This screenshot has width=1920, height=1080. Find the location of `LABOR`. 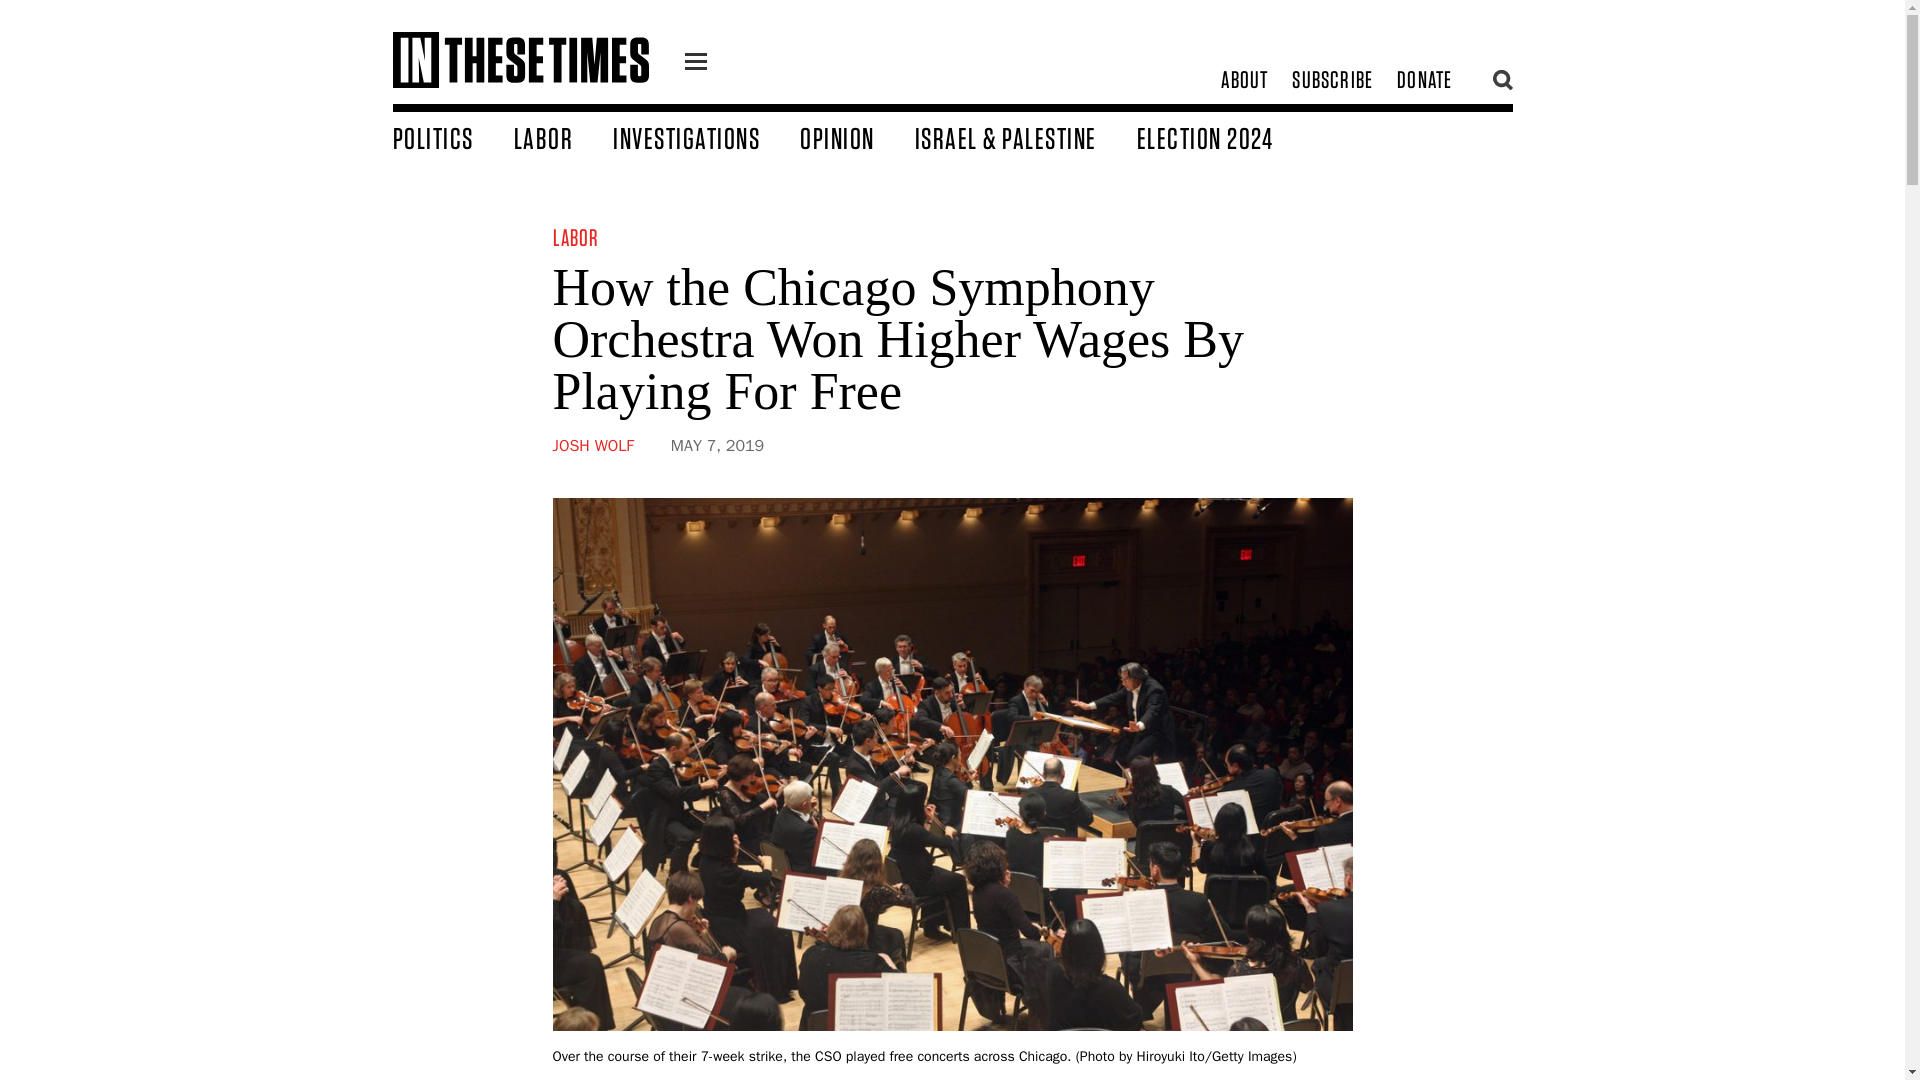

LABOR is located at coordinates (576, 236).